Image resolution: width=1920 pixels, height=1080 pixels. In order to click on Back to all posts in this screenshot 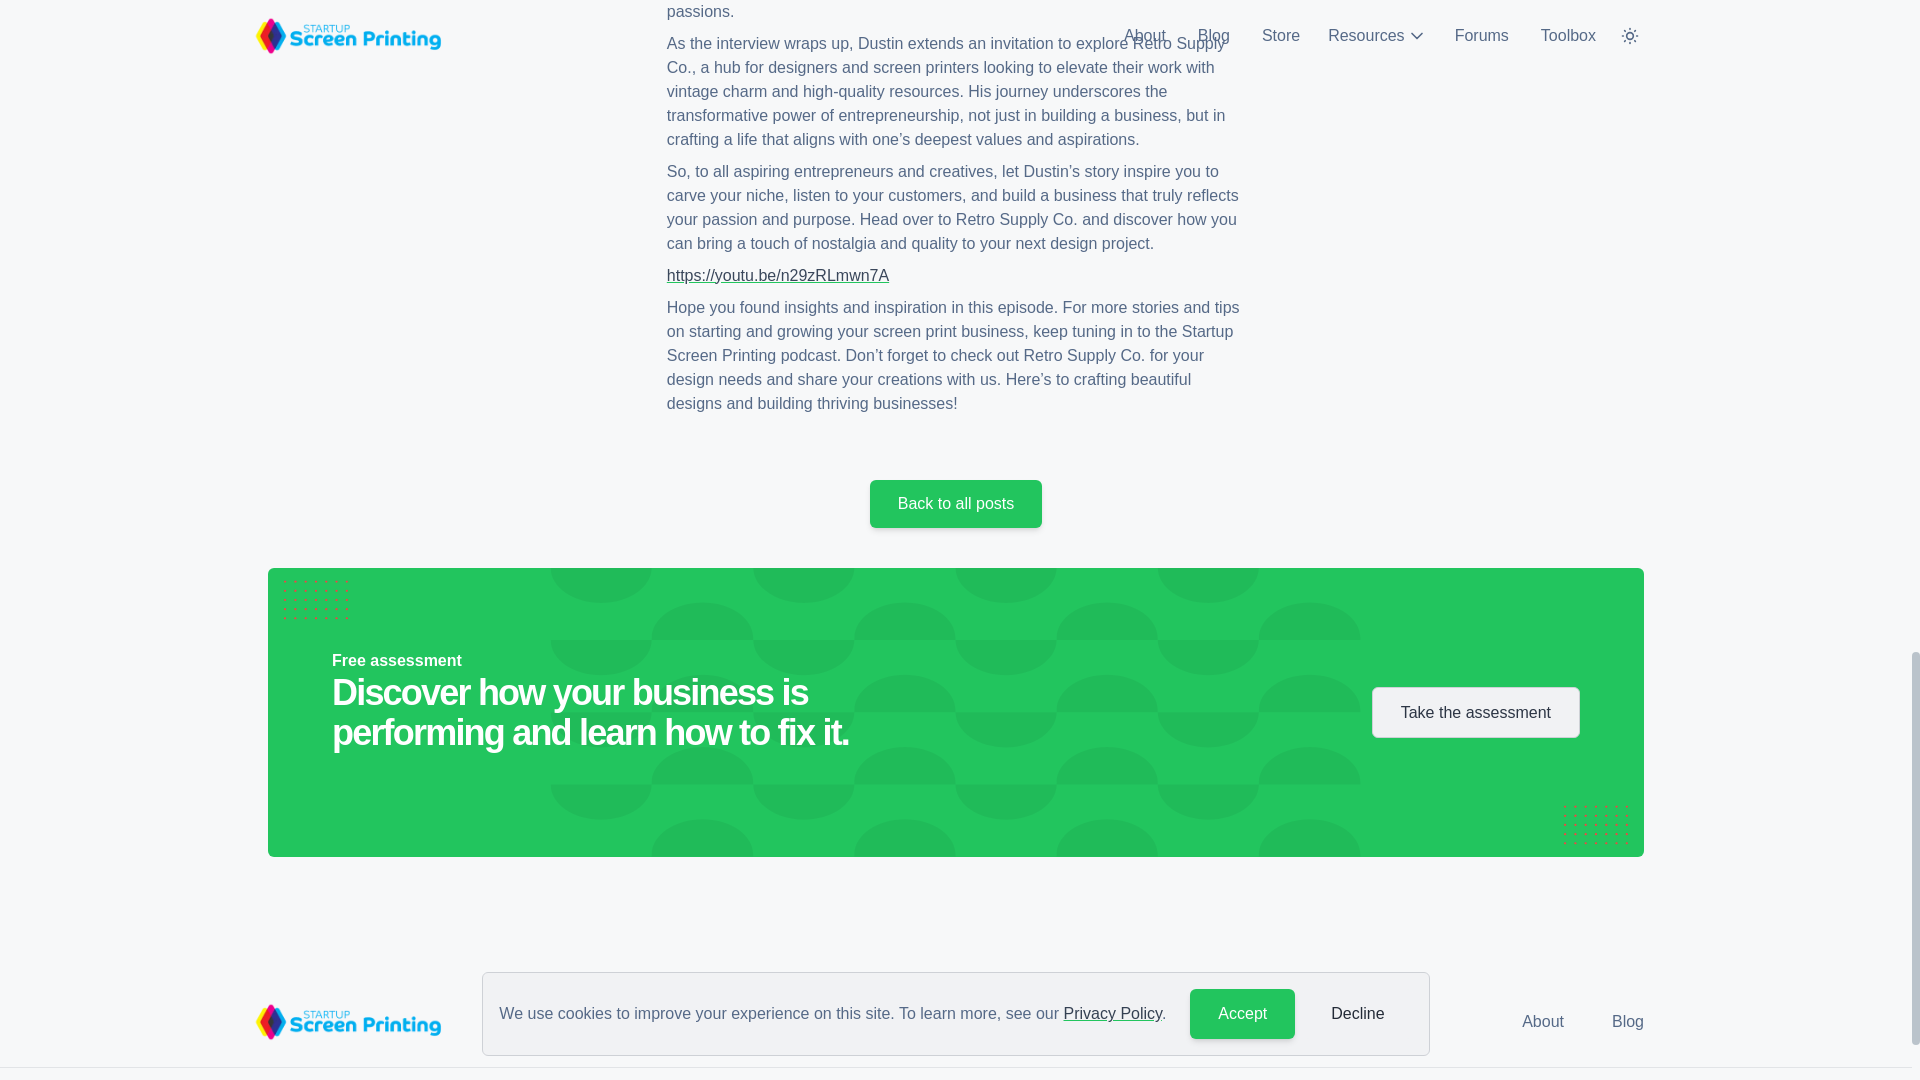, I will do `click(956, 503)`.